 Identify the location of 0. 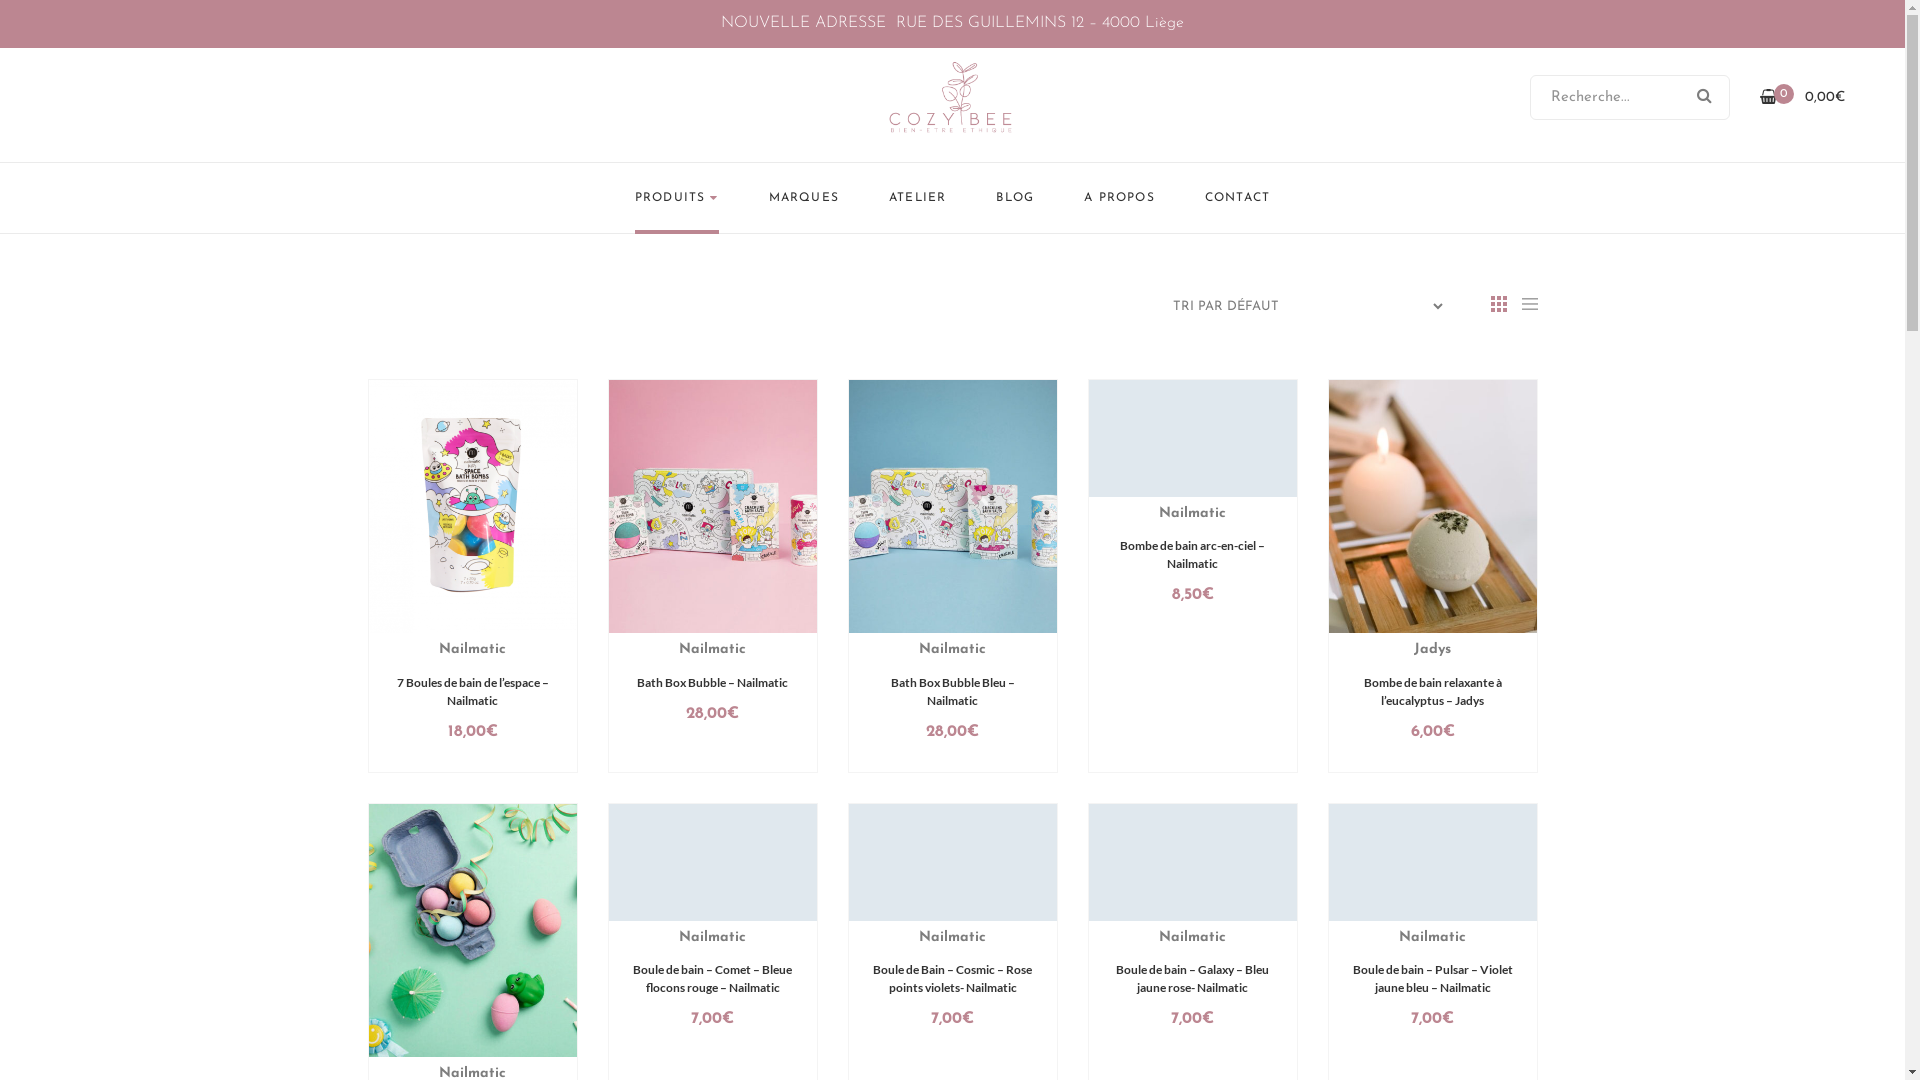
(1768, 98).